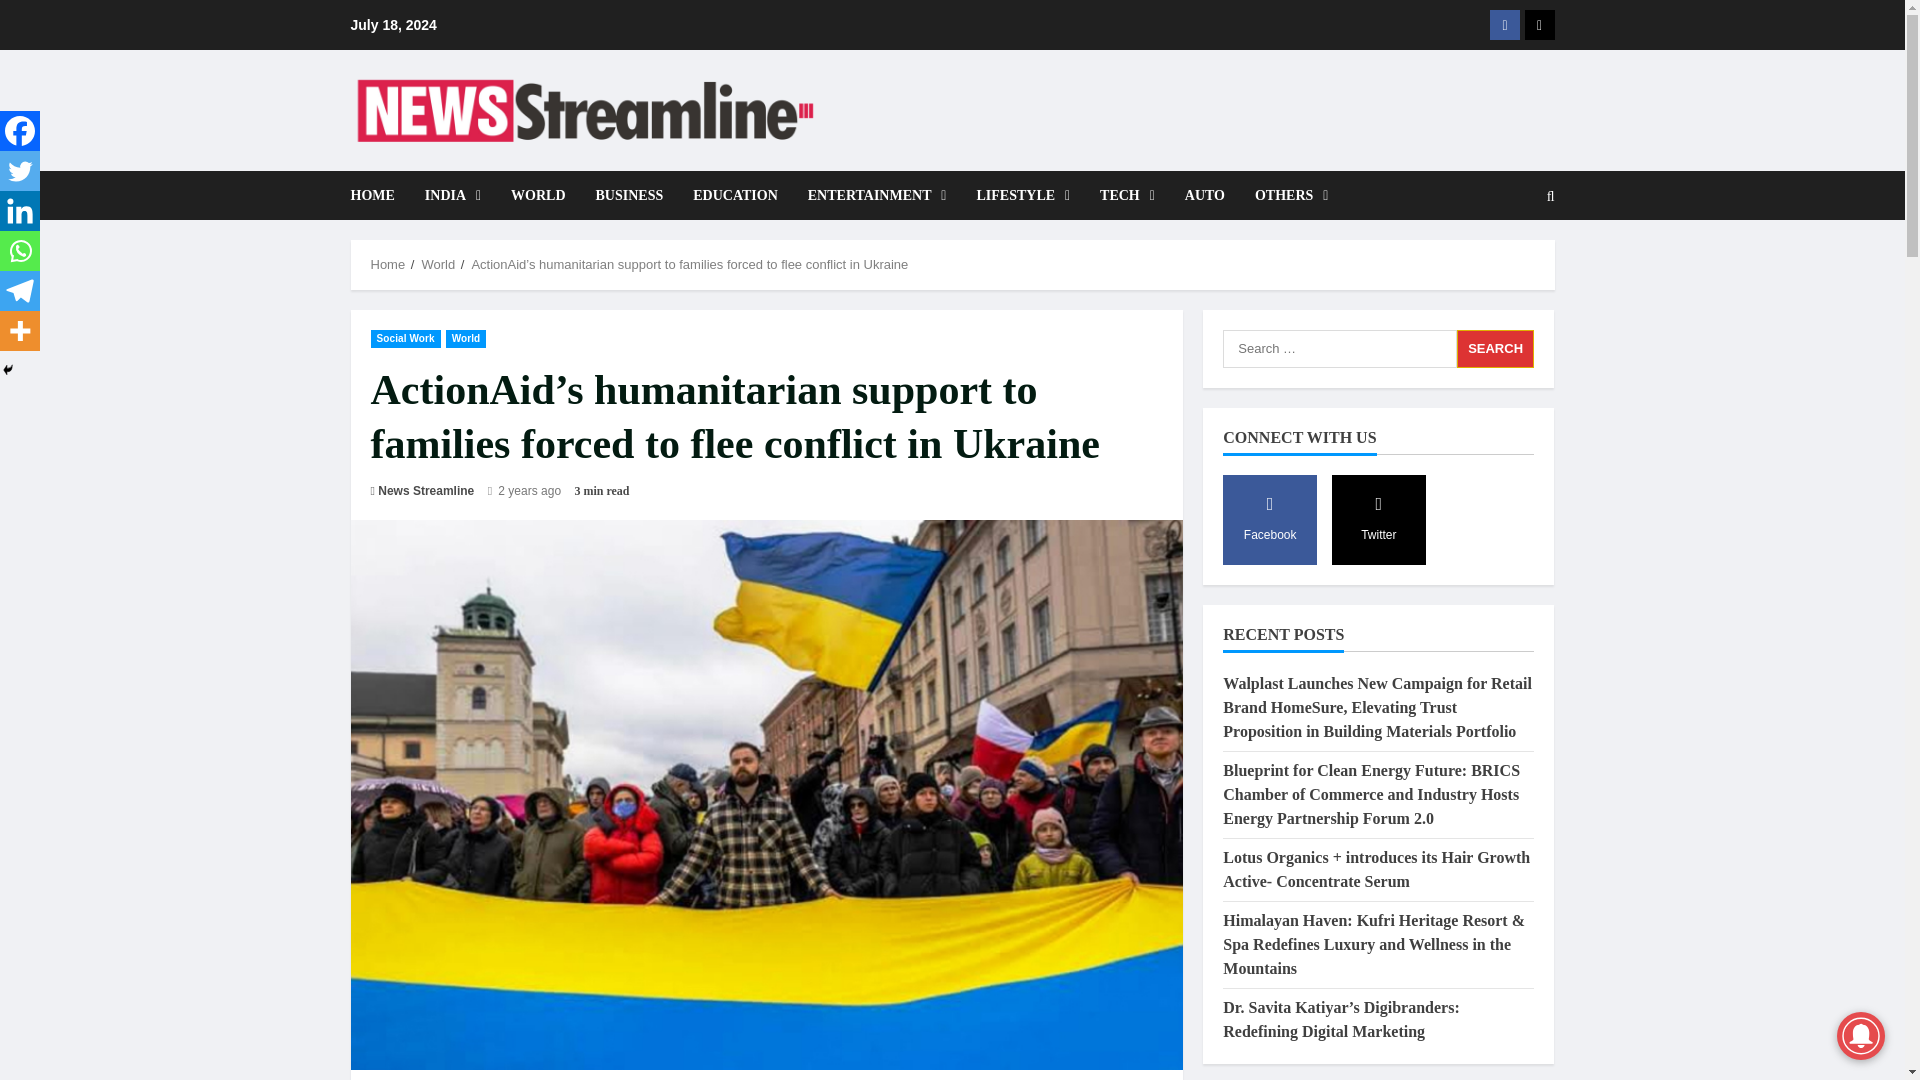 The height and width of the screenshot is (1080, 1920). Describe the element at coordinates (1204, 195) in the screenshot. I see `AUTO` at that location.